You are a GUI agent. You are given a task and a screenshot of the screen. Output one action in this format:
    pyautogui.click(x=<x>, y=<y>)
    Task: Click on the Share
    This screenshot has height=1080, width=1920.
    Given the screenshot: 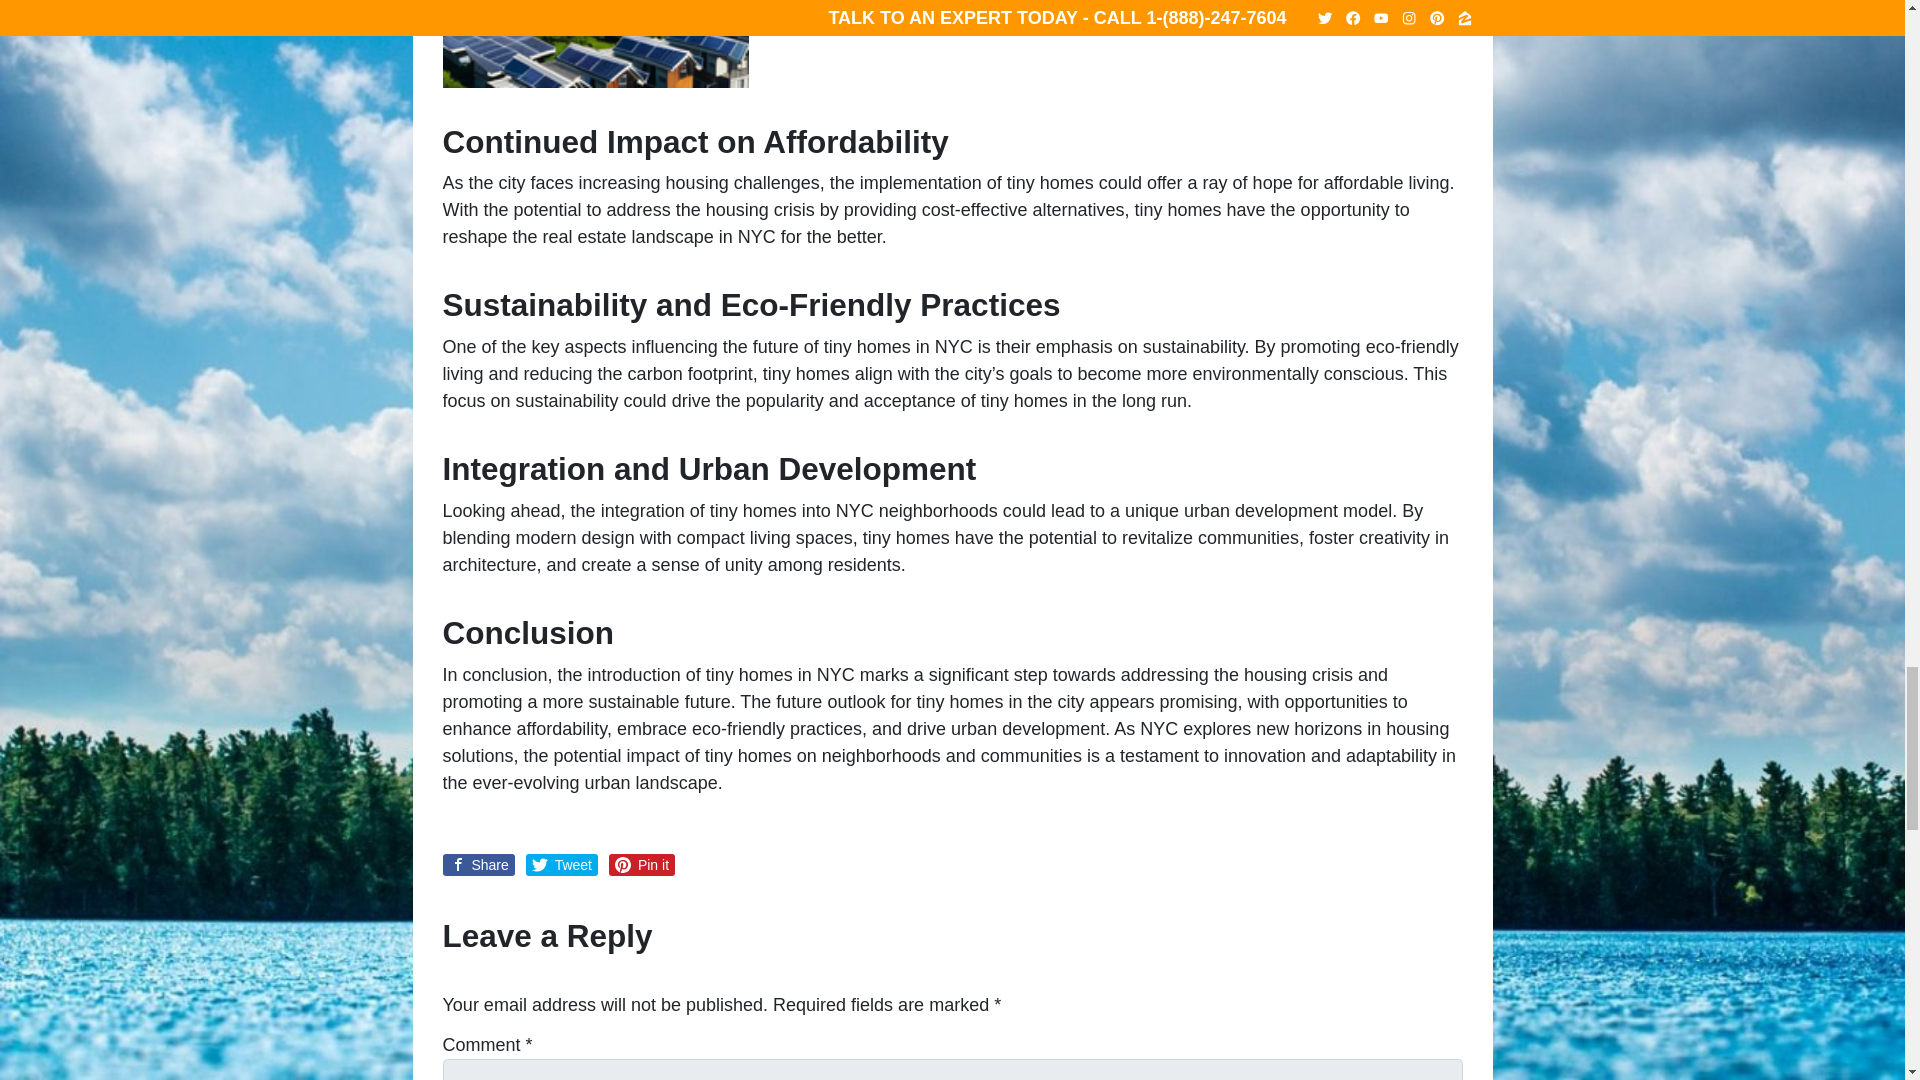 What is the action you would take?
    pyautogui.click(x=478, y=864)
    